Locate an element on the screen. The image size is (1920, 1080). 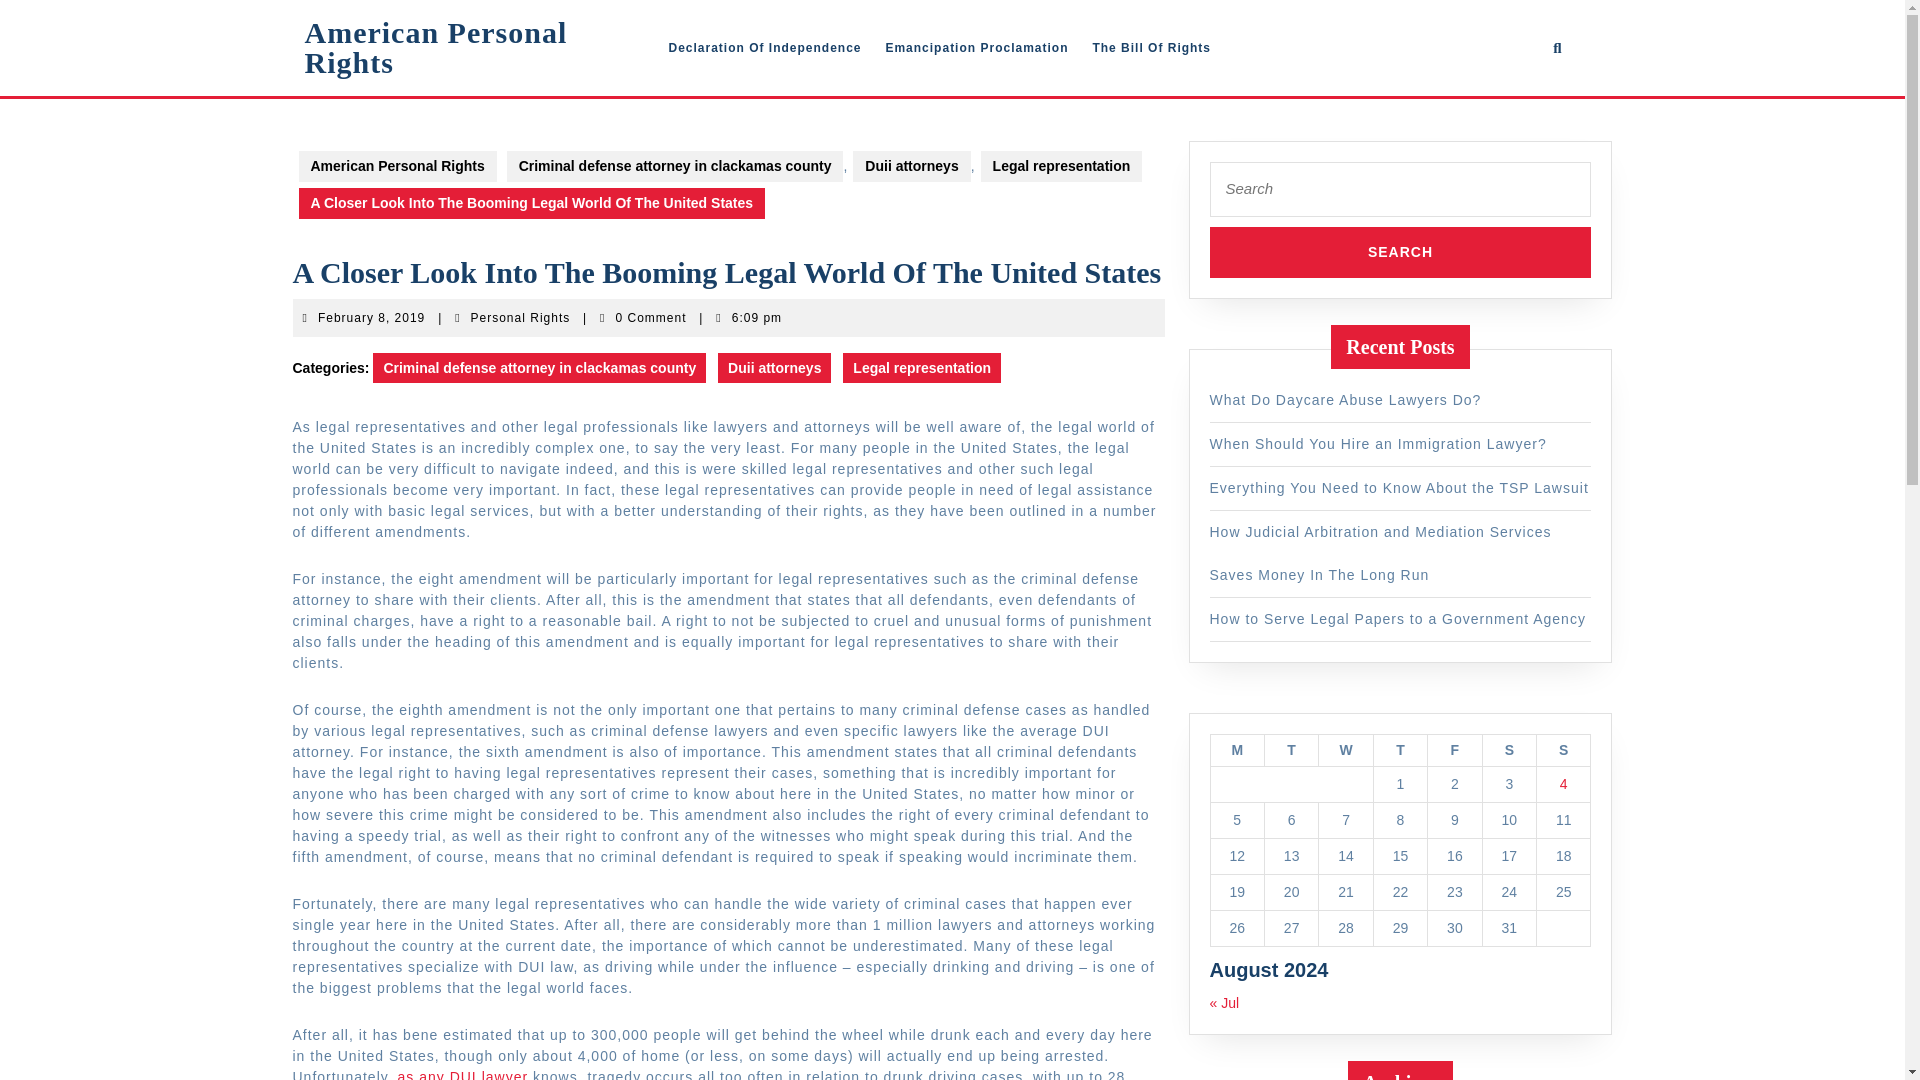
The Bill Of Rights is located at coordinates (463, 1074).